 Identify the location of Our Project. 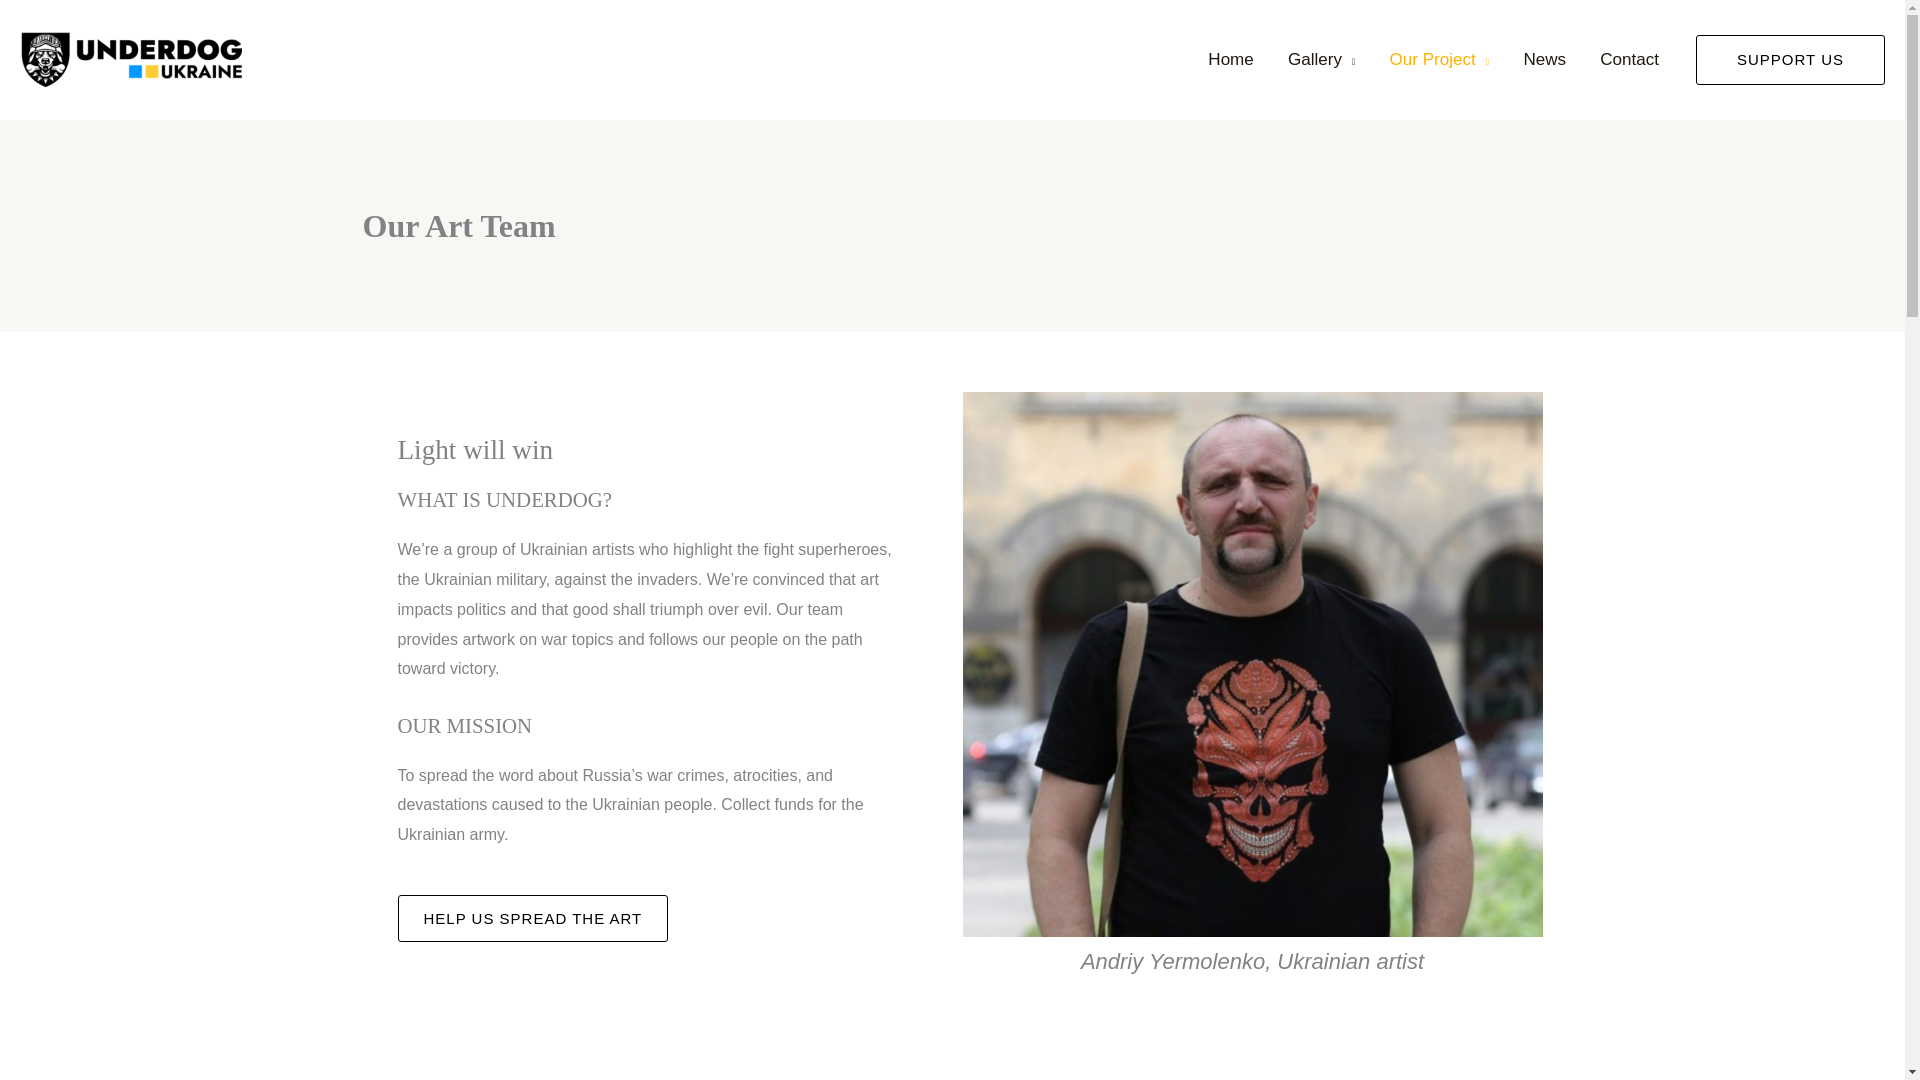
(1440, 60).